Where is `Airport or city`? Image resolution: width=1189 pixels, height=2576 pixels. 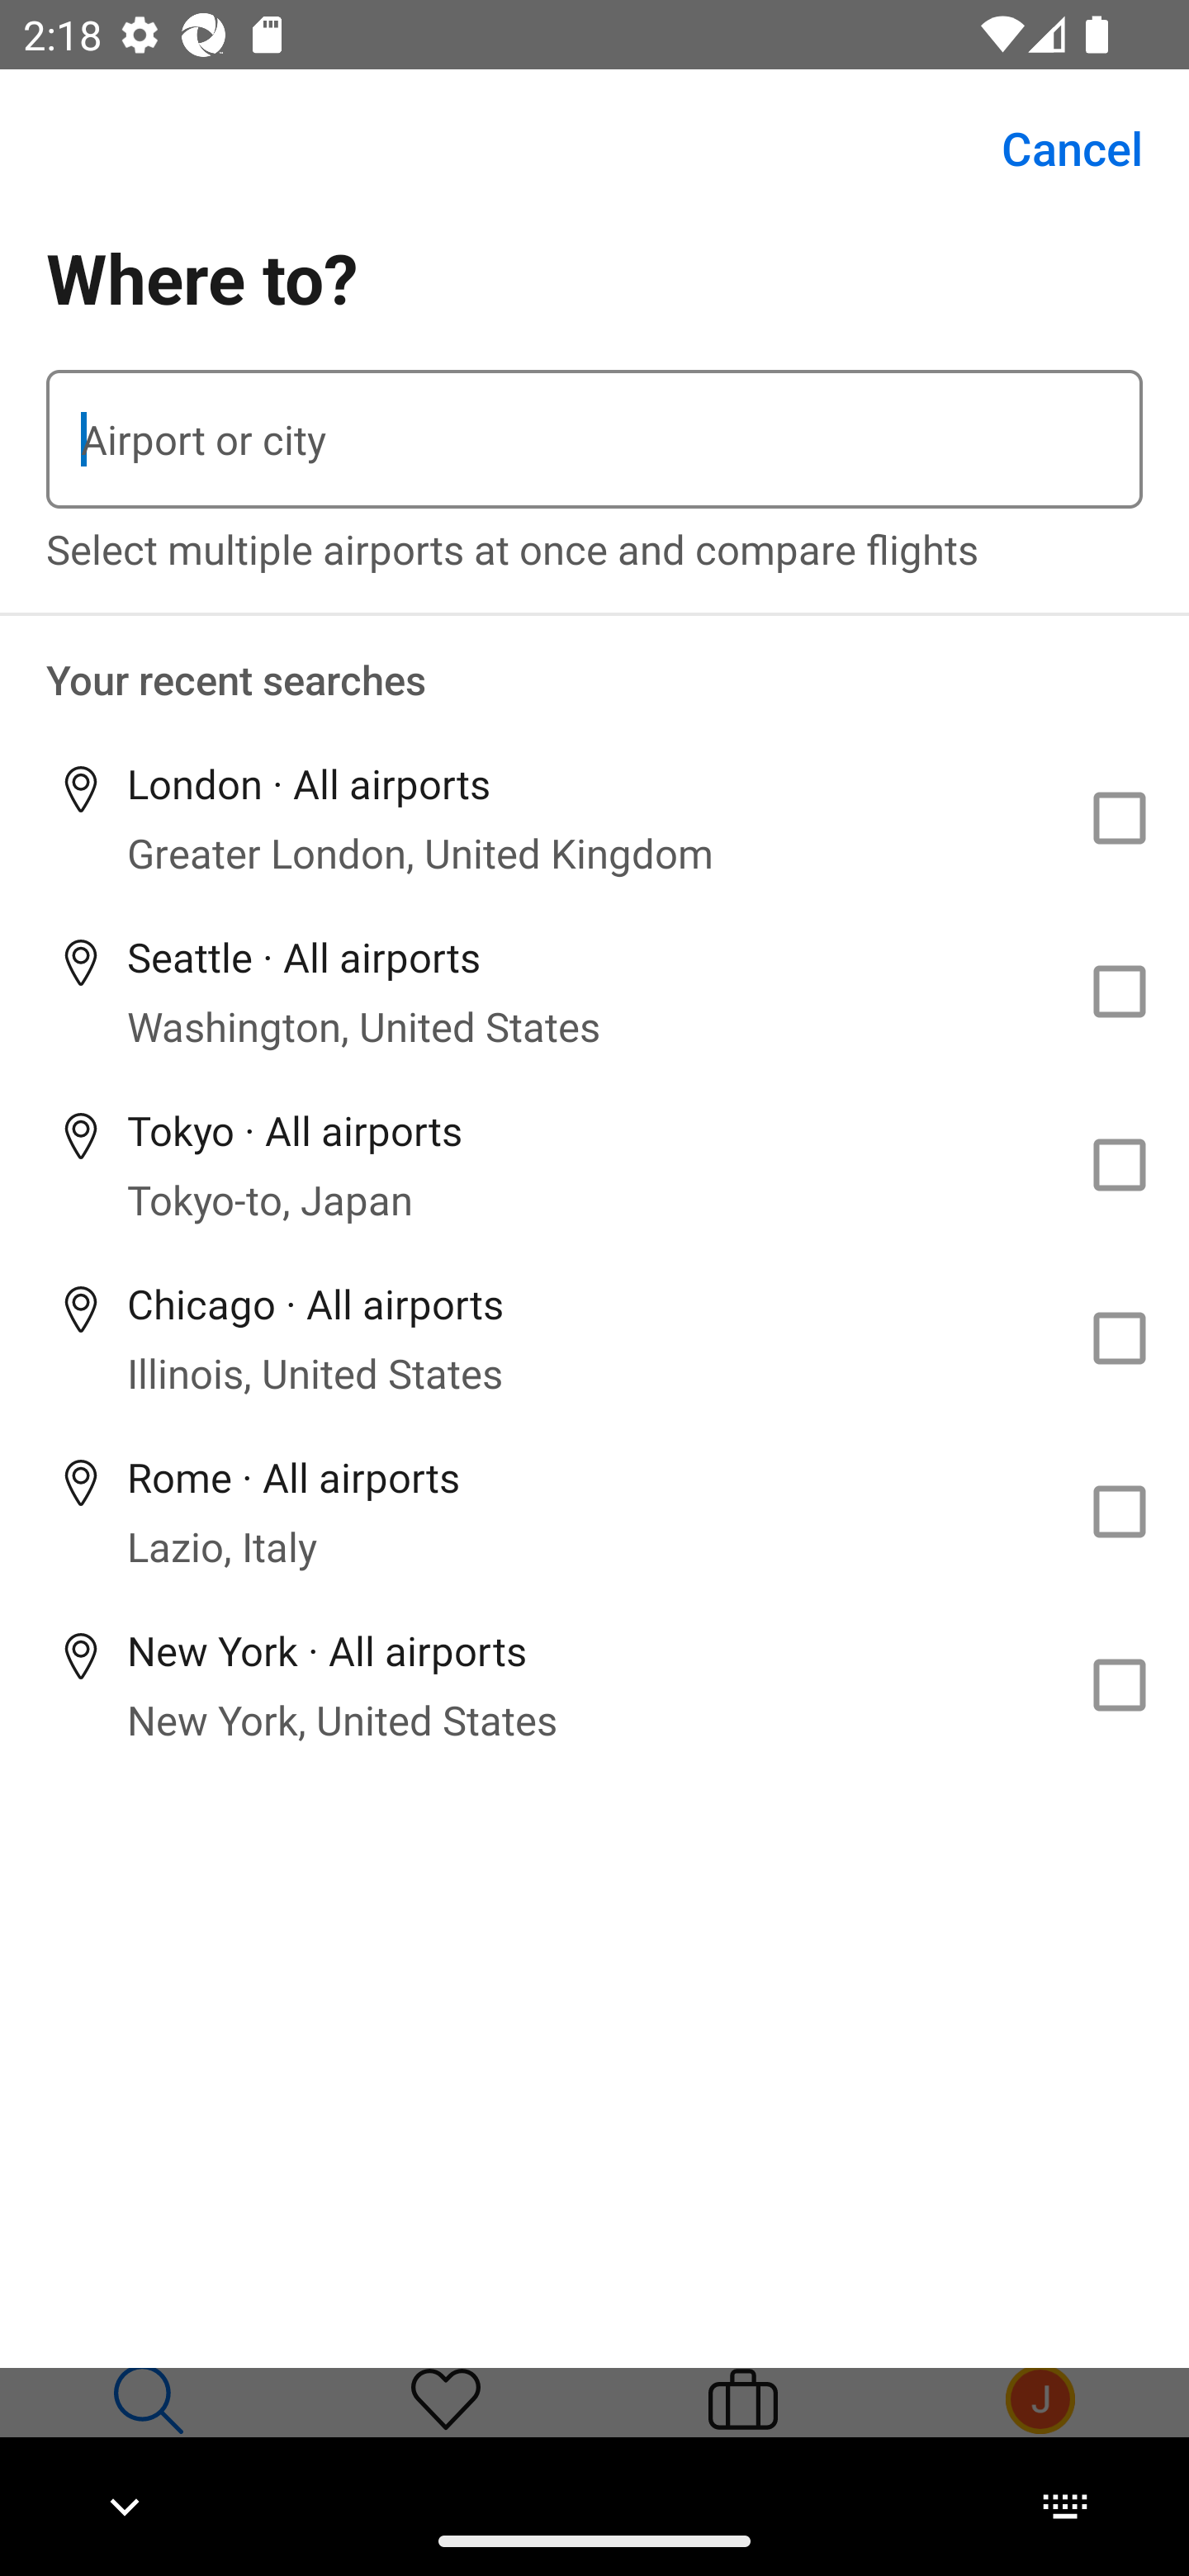 Airport or city is located at coordinates (594, 439).